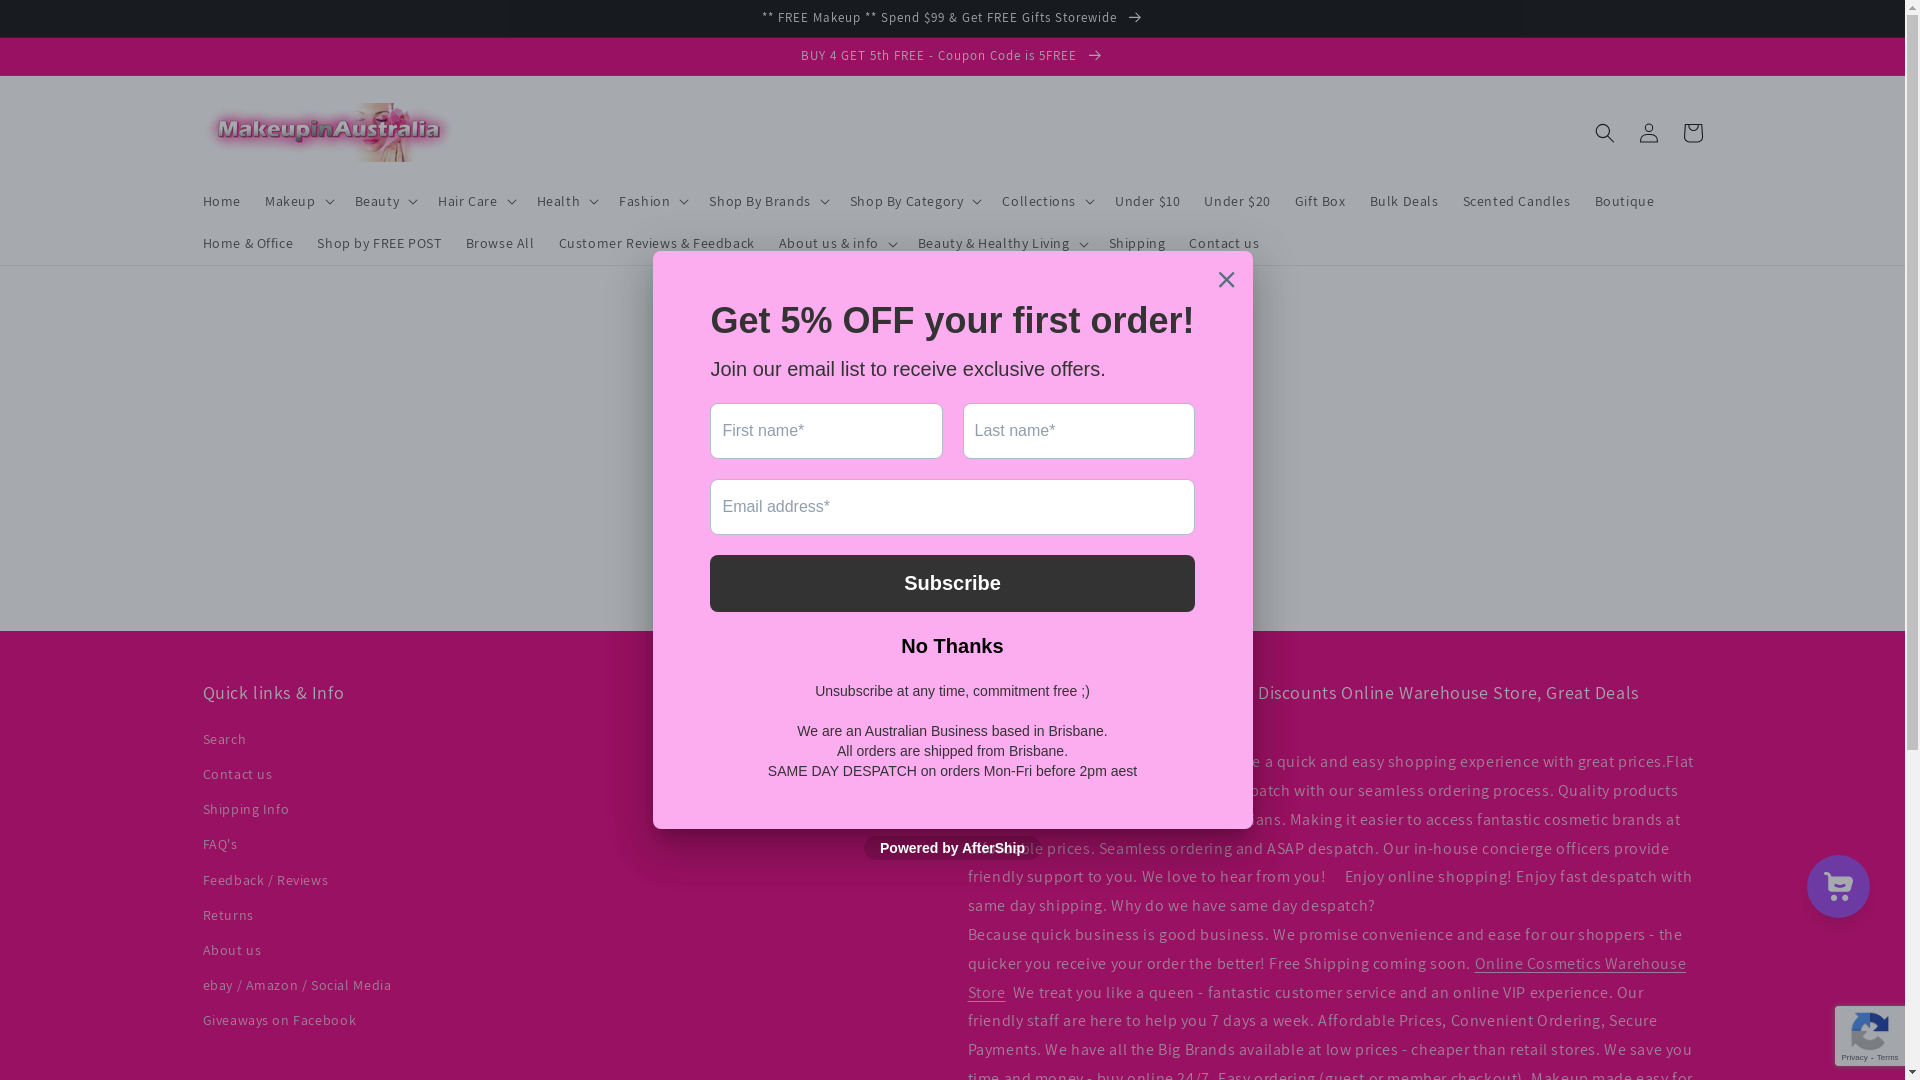 The height and width of the screenshot is (1080, 1920). What do you see at coordinates (657, 243) in the screenshot?
I see `Customer Reviews & Feedback` at bounding box center [657, 243].